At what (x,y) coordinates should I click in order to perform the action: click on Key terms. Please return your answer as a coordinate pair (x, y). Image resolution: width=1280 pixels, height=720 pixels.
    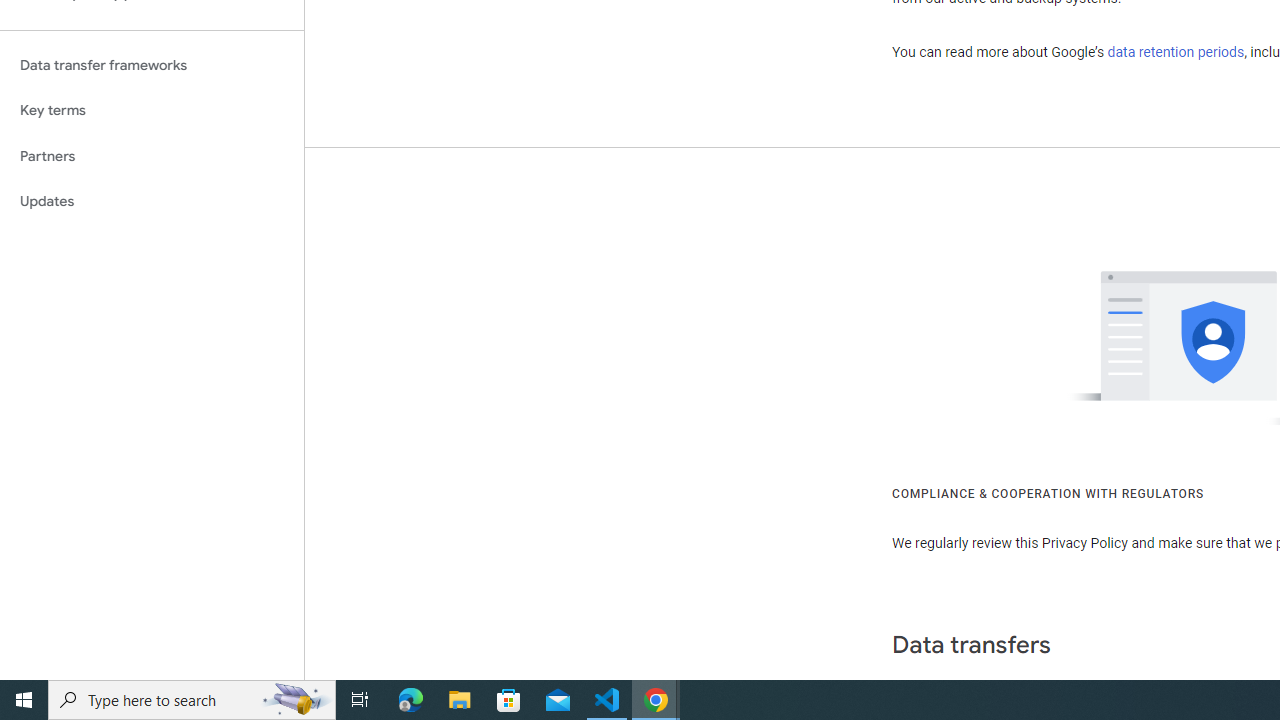
    Looking at the image, I should click on (152, 110).